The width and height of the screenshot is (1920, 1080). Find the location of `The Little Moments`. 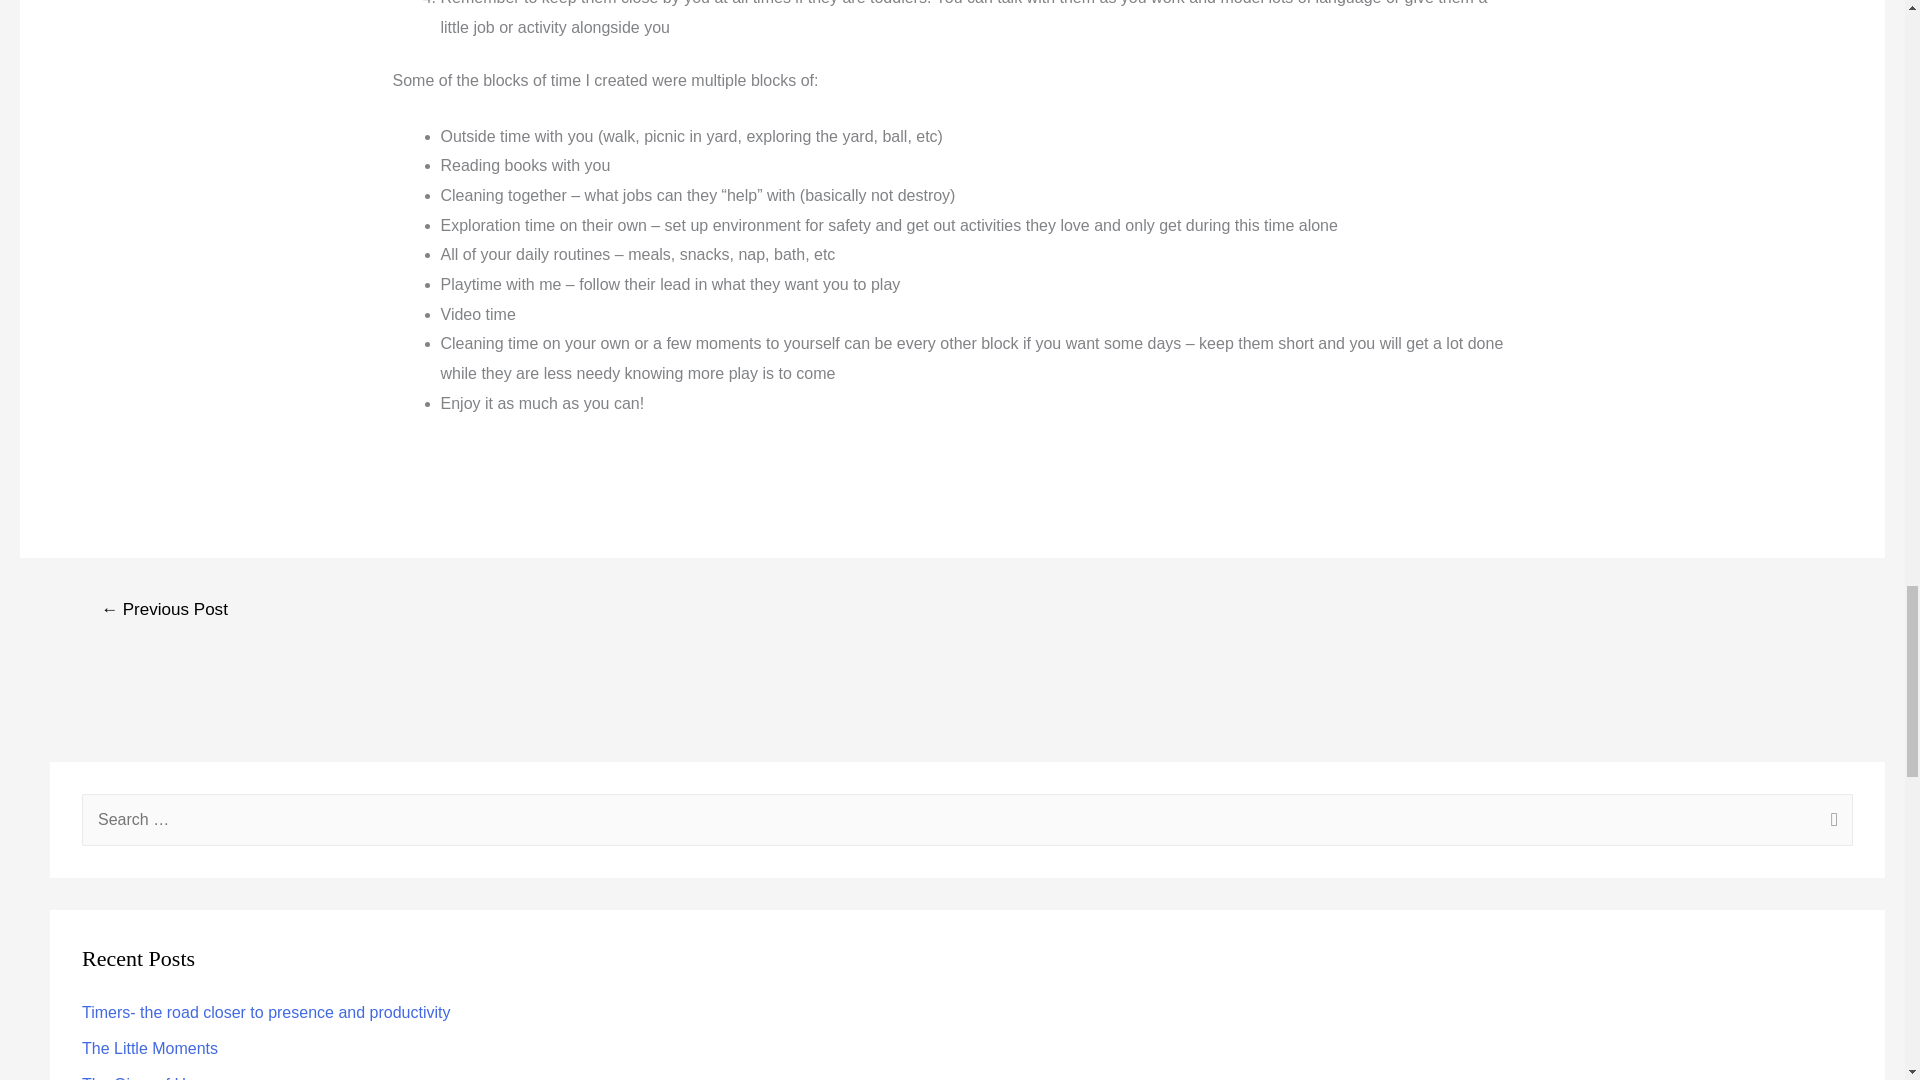

The Little Moments is located at coordinates (150, 1048).